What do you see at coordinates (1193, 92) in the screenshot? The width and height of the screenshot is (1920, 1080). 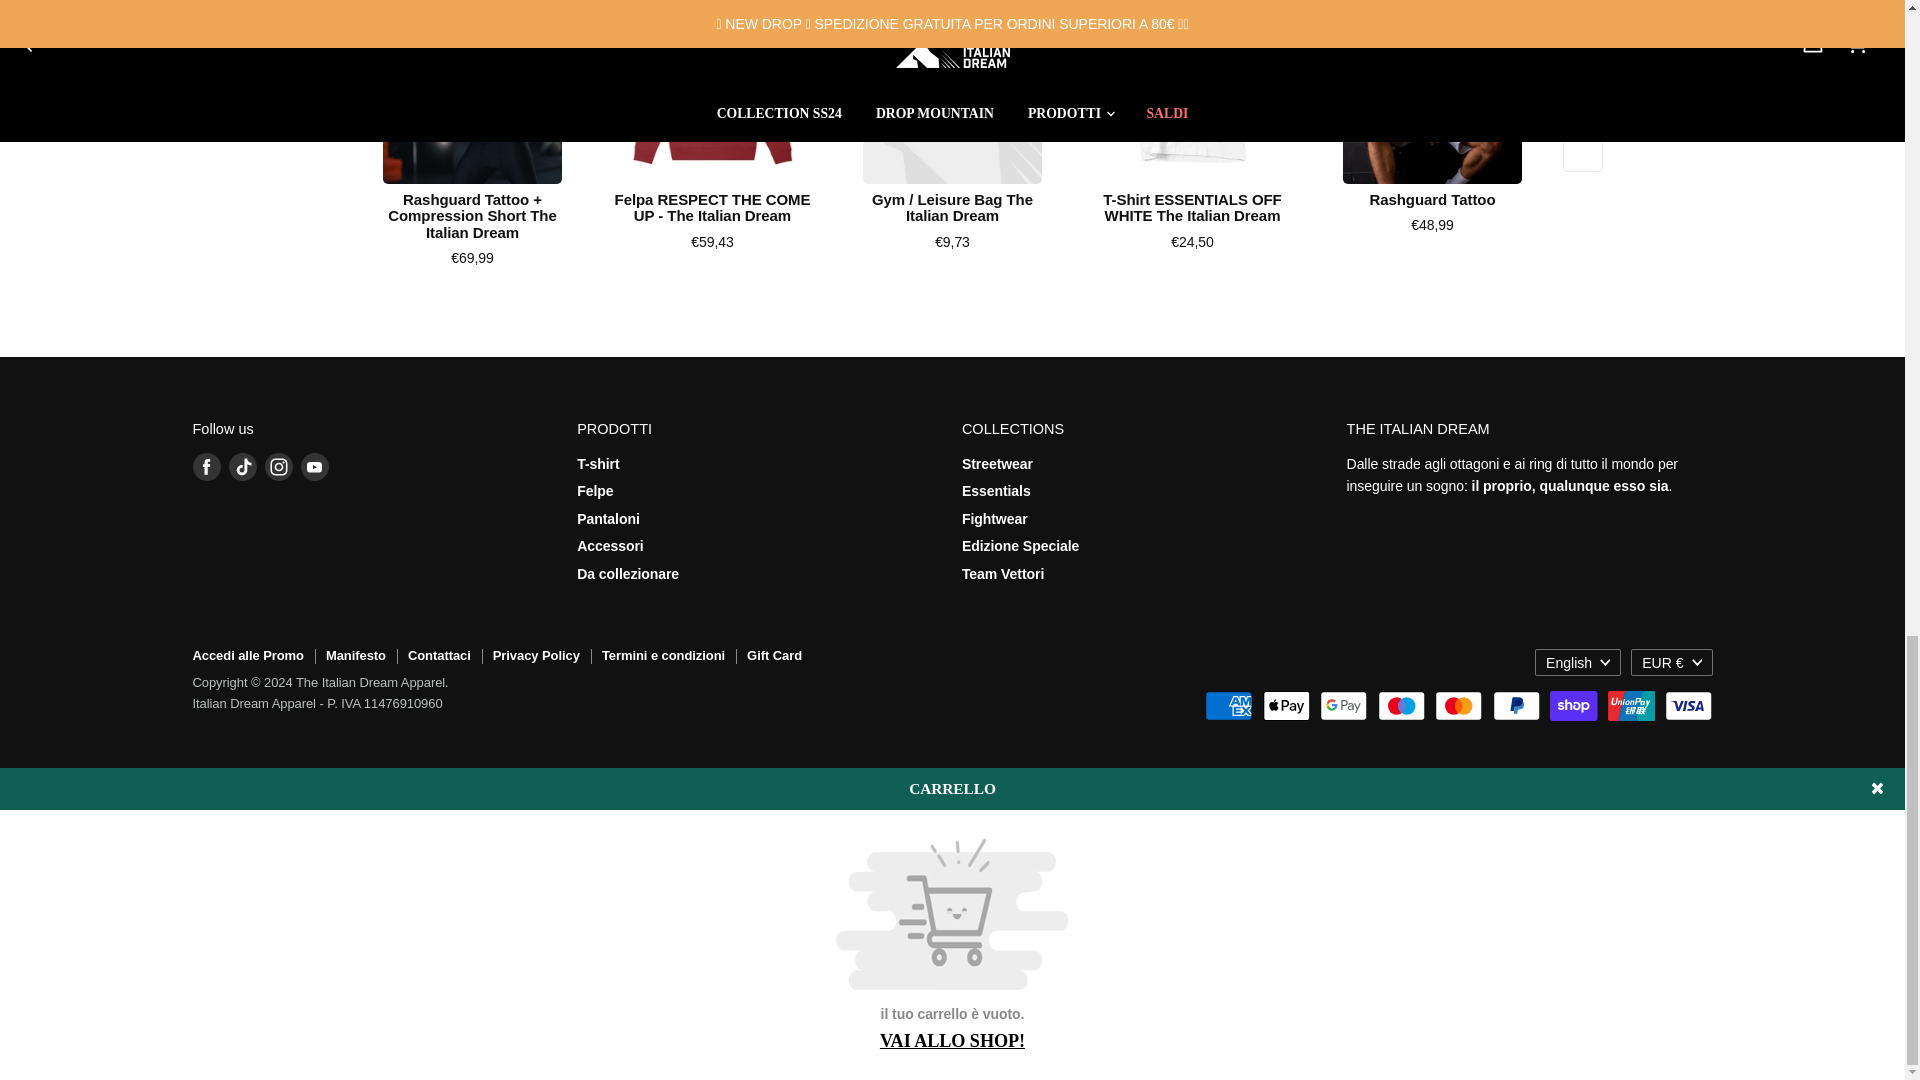 I see `T-Shirt ESSENTIALS OFF WHITE The Italian Dream` at bounding box center [1193, 92].